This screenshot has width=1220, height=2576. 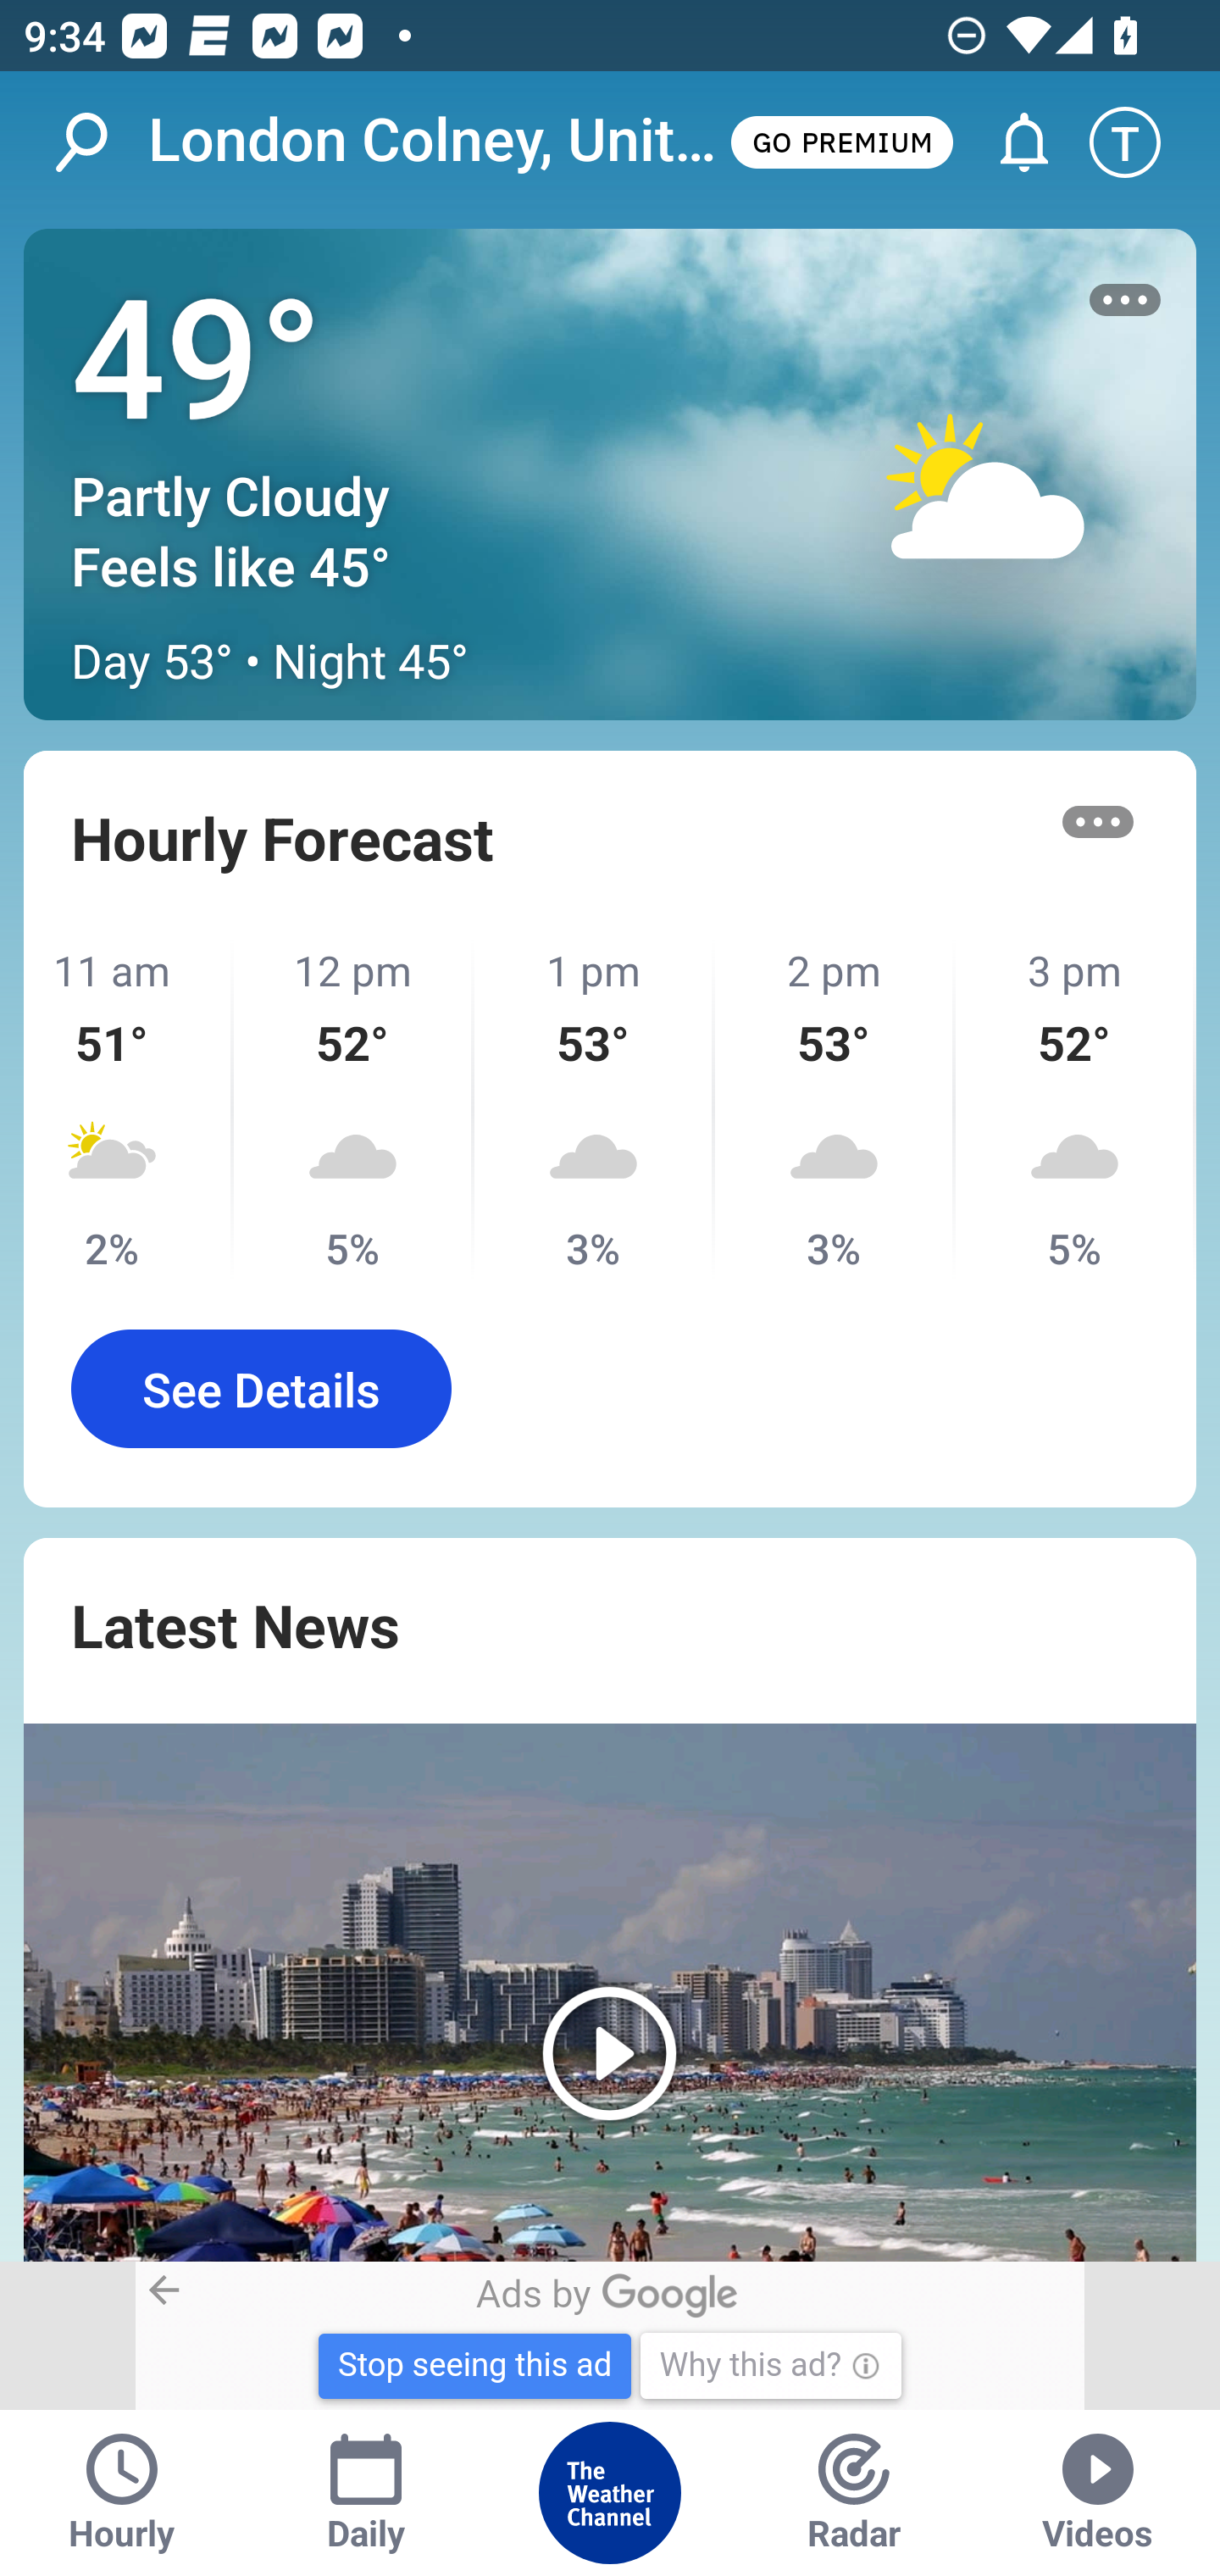 What do you see at coordinates (436, 141) in the screenshot?
I see `London Colney, United Kingdom` at bounding box center [436, 141].